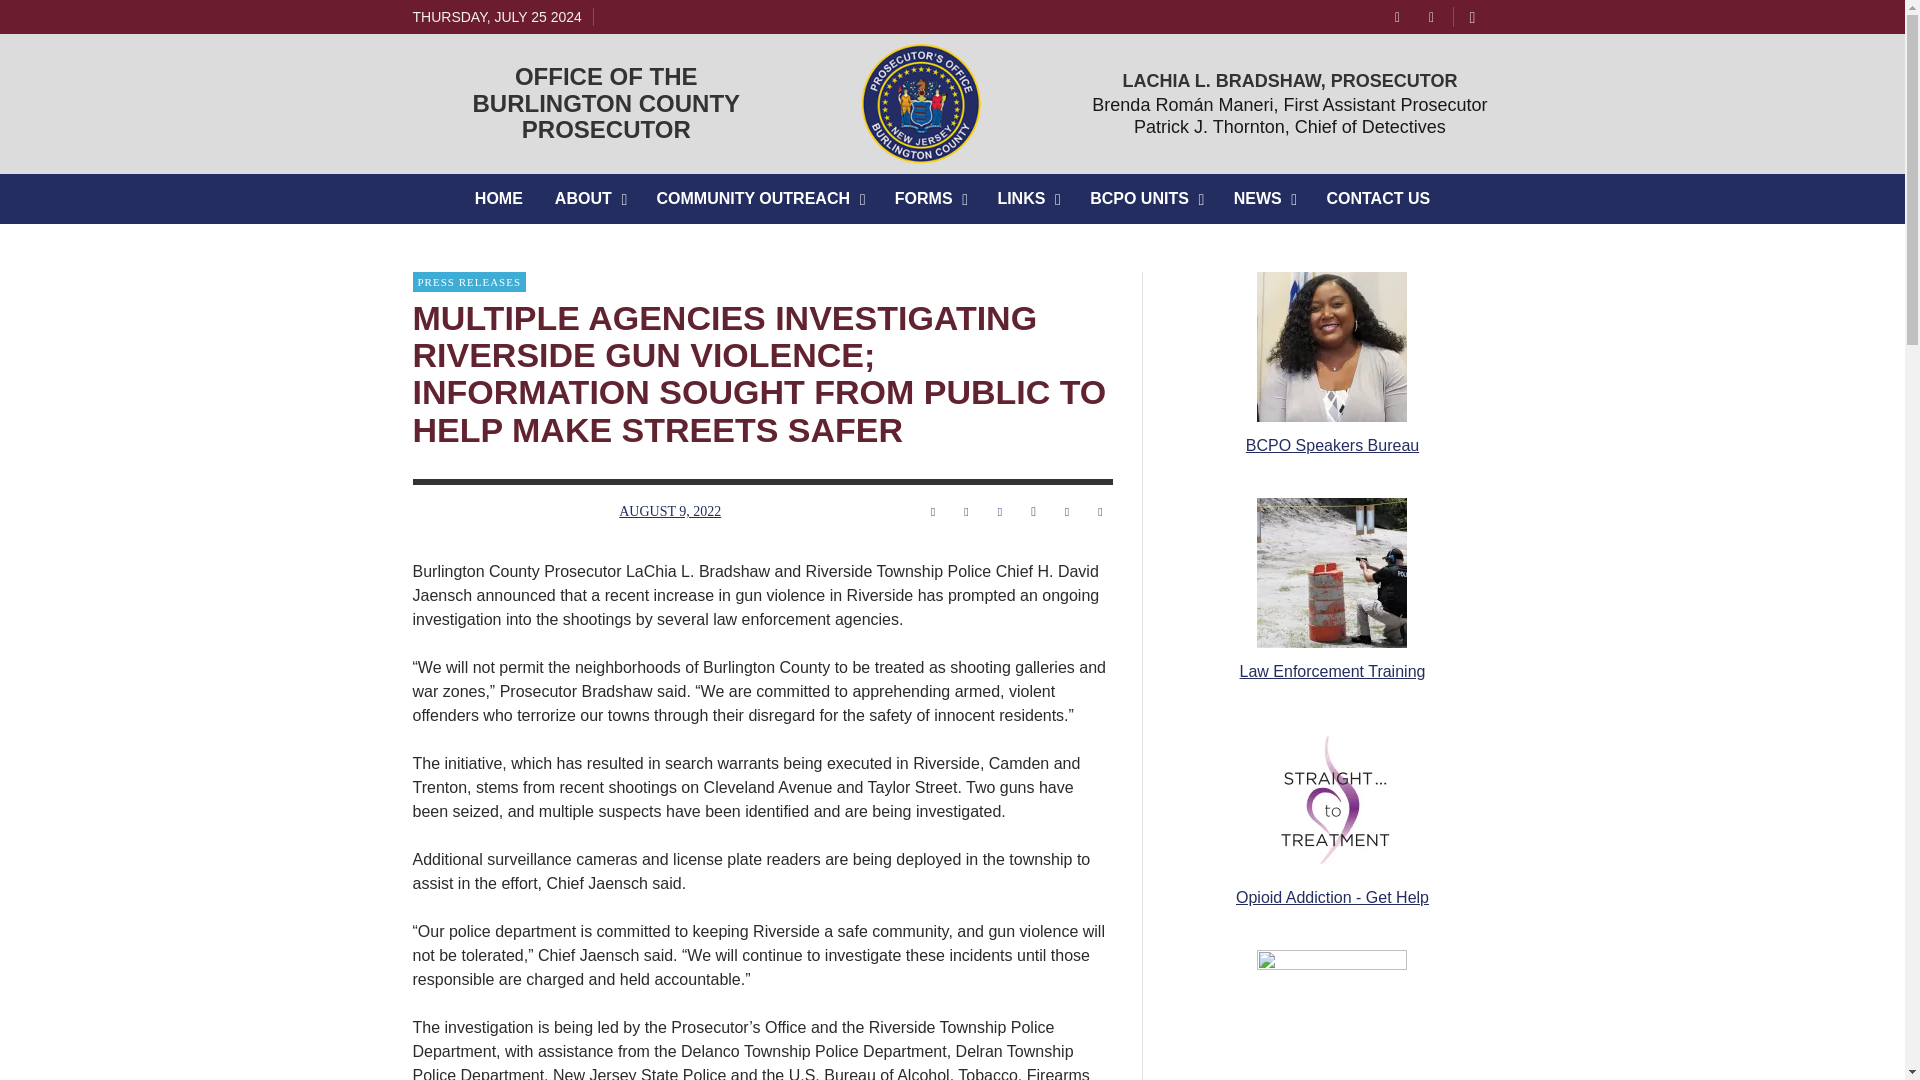 Image resolution: width=1920 pixels, height=1080 pixels. What do you see at coordinates (760, 198) in the screenshot?
I see `COMMUNITY OUTREACH` at bounding box center [760, 198].